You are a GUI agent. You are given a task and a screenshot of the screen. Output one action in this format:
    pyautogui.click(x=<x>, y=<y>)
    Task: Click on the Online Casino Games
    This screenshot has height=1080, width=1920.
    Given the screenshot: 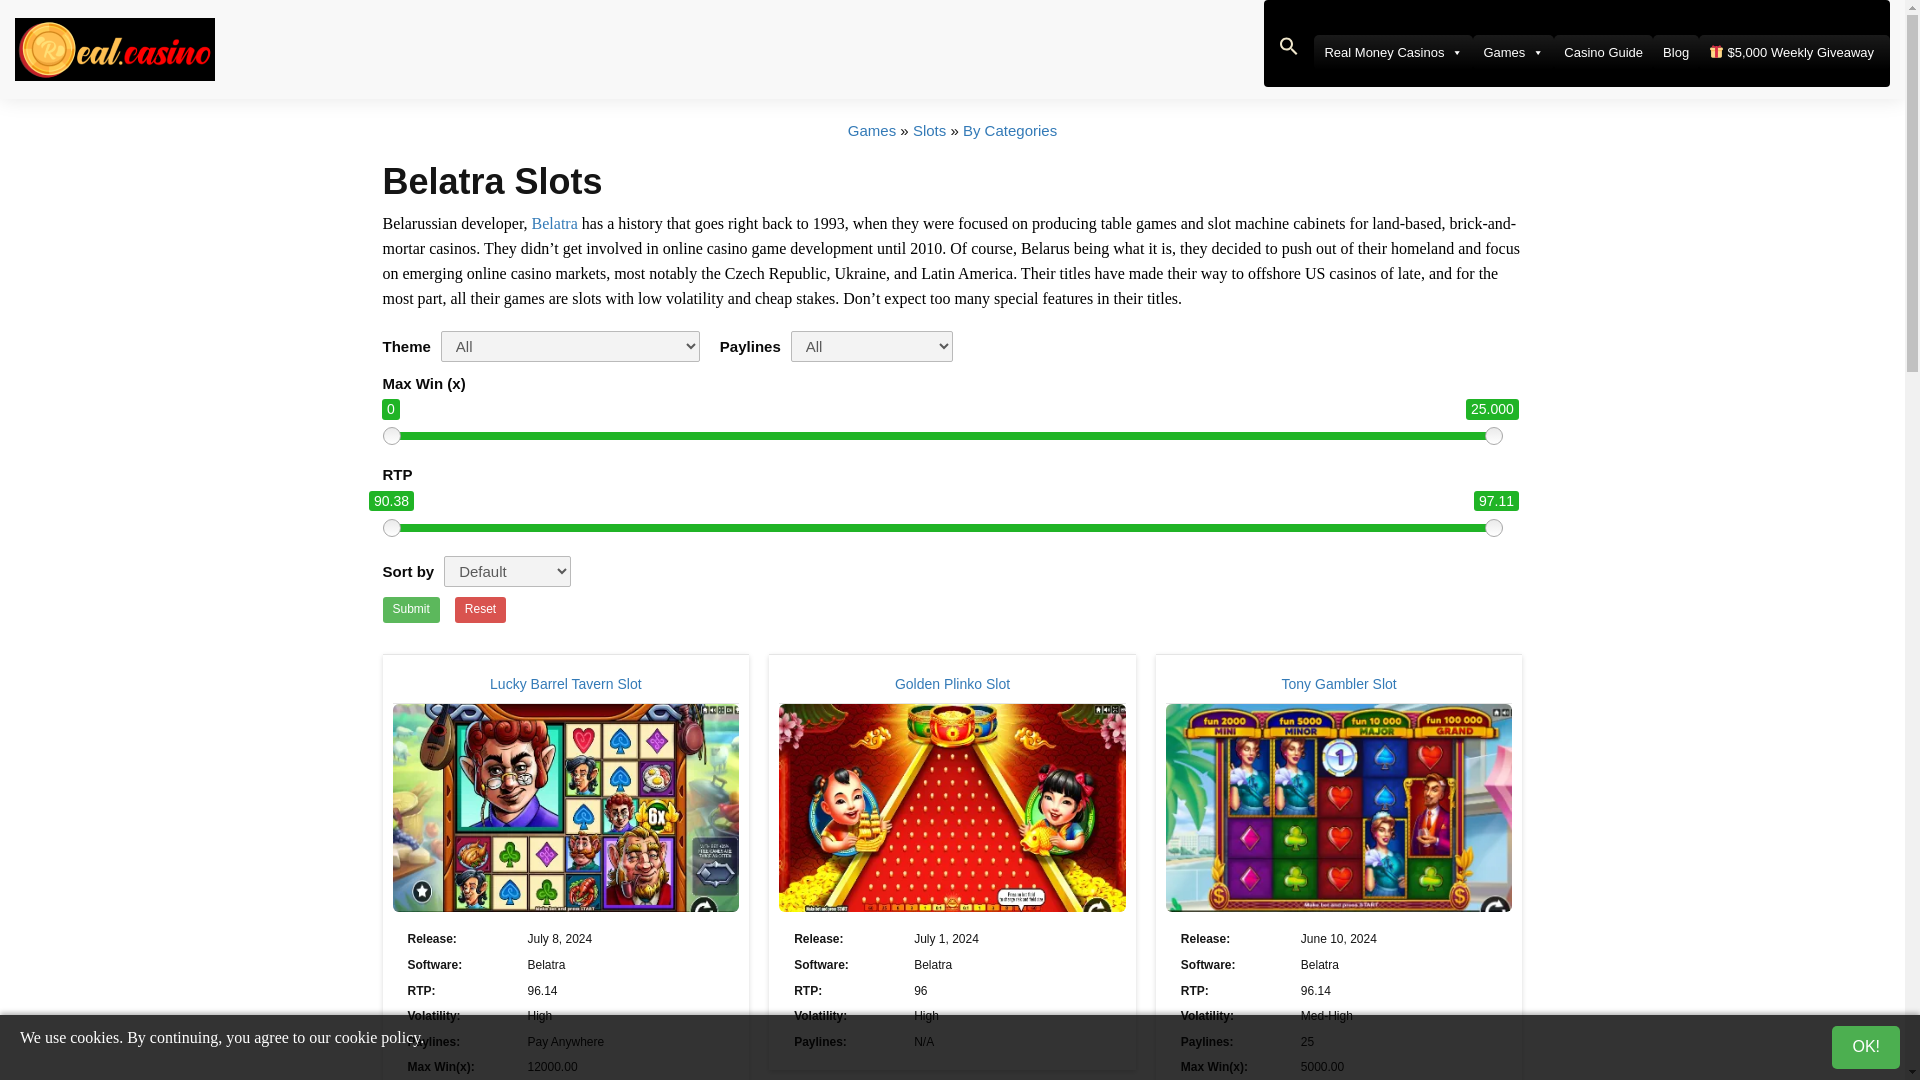 What is the action you would take?
    pyautogui.click(x=872, y=130)
    